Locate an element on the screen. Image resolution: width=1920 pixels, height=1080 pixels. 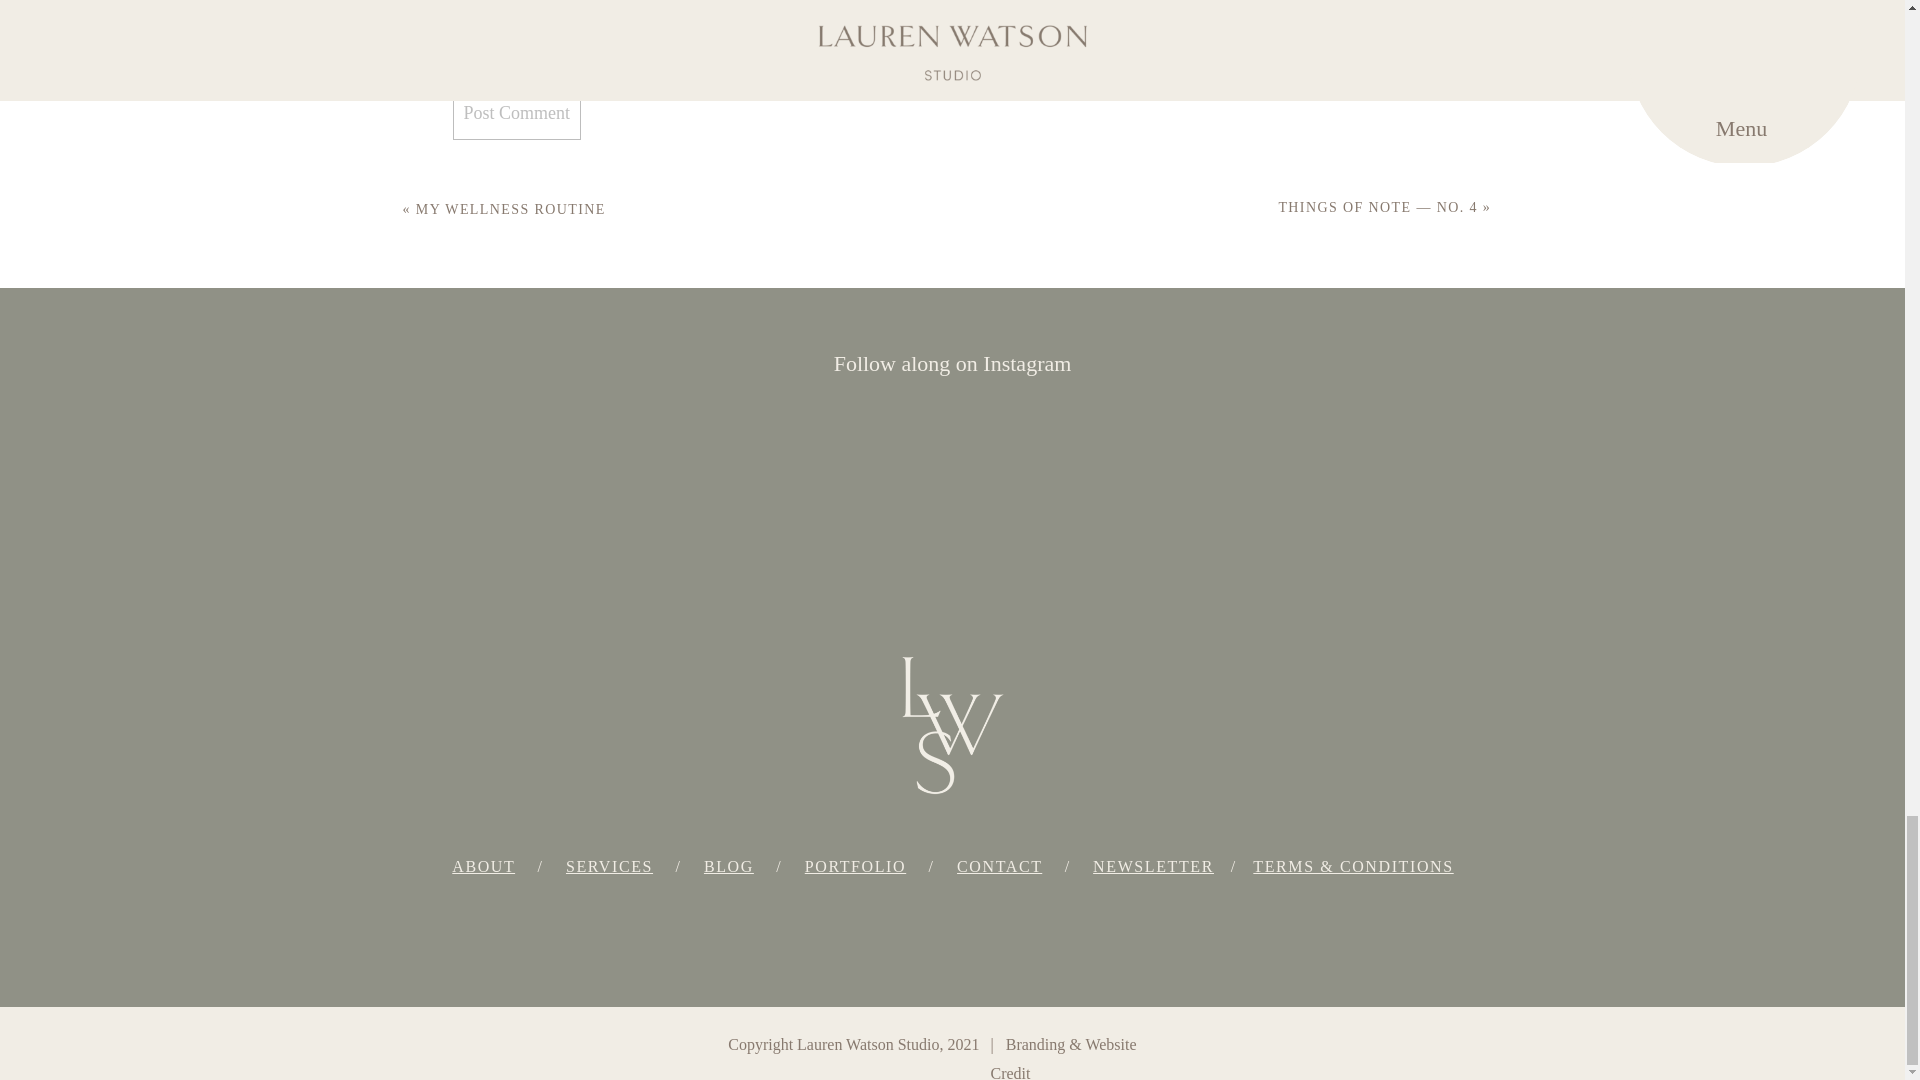
PORTFOLIO is located at coordinates (855, 866).